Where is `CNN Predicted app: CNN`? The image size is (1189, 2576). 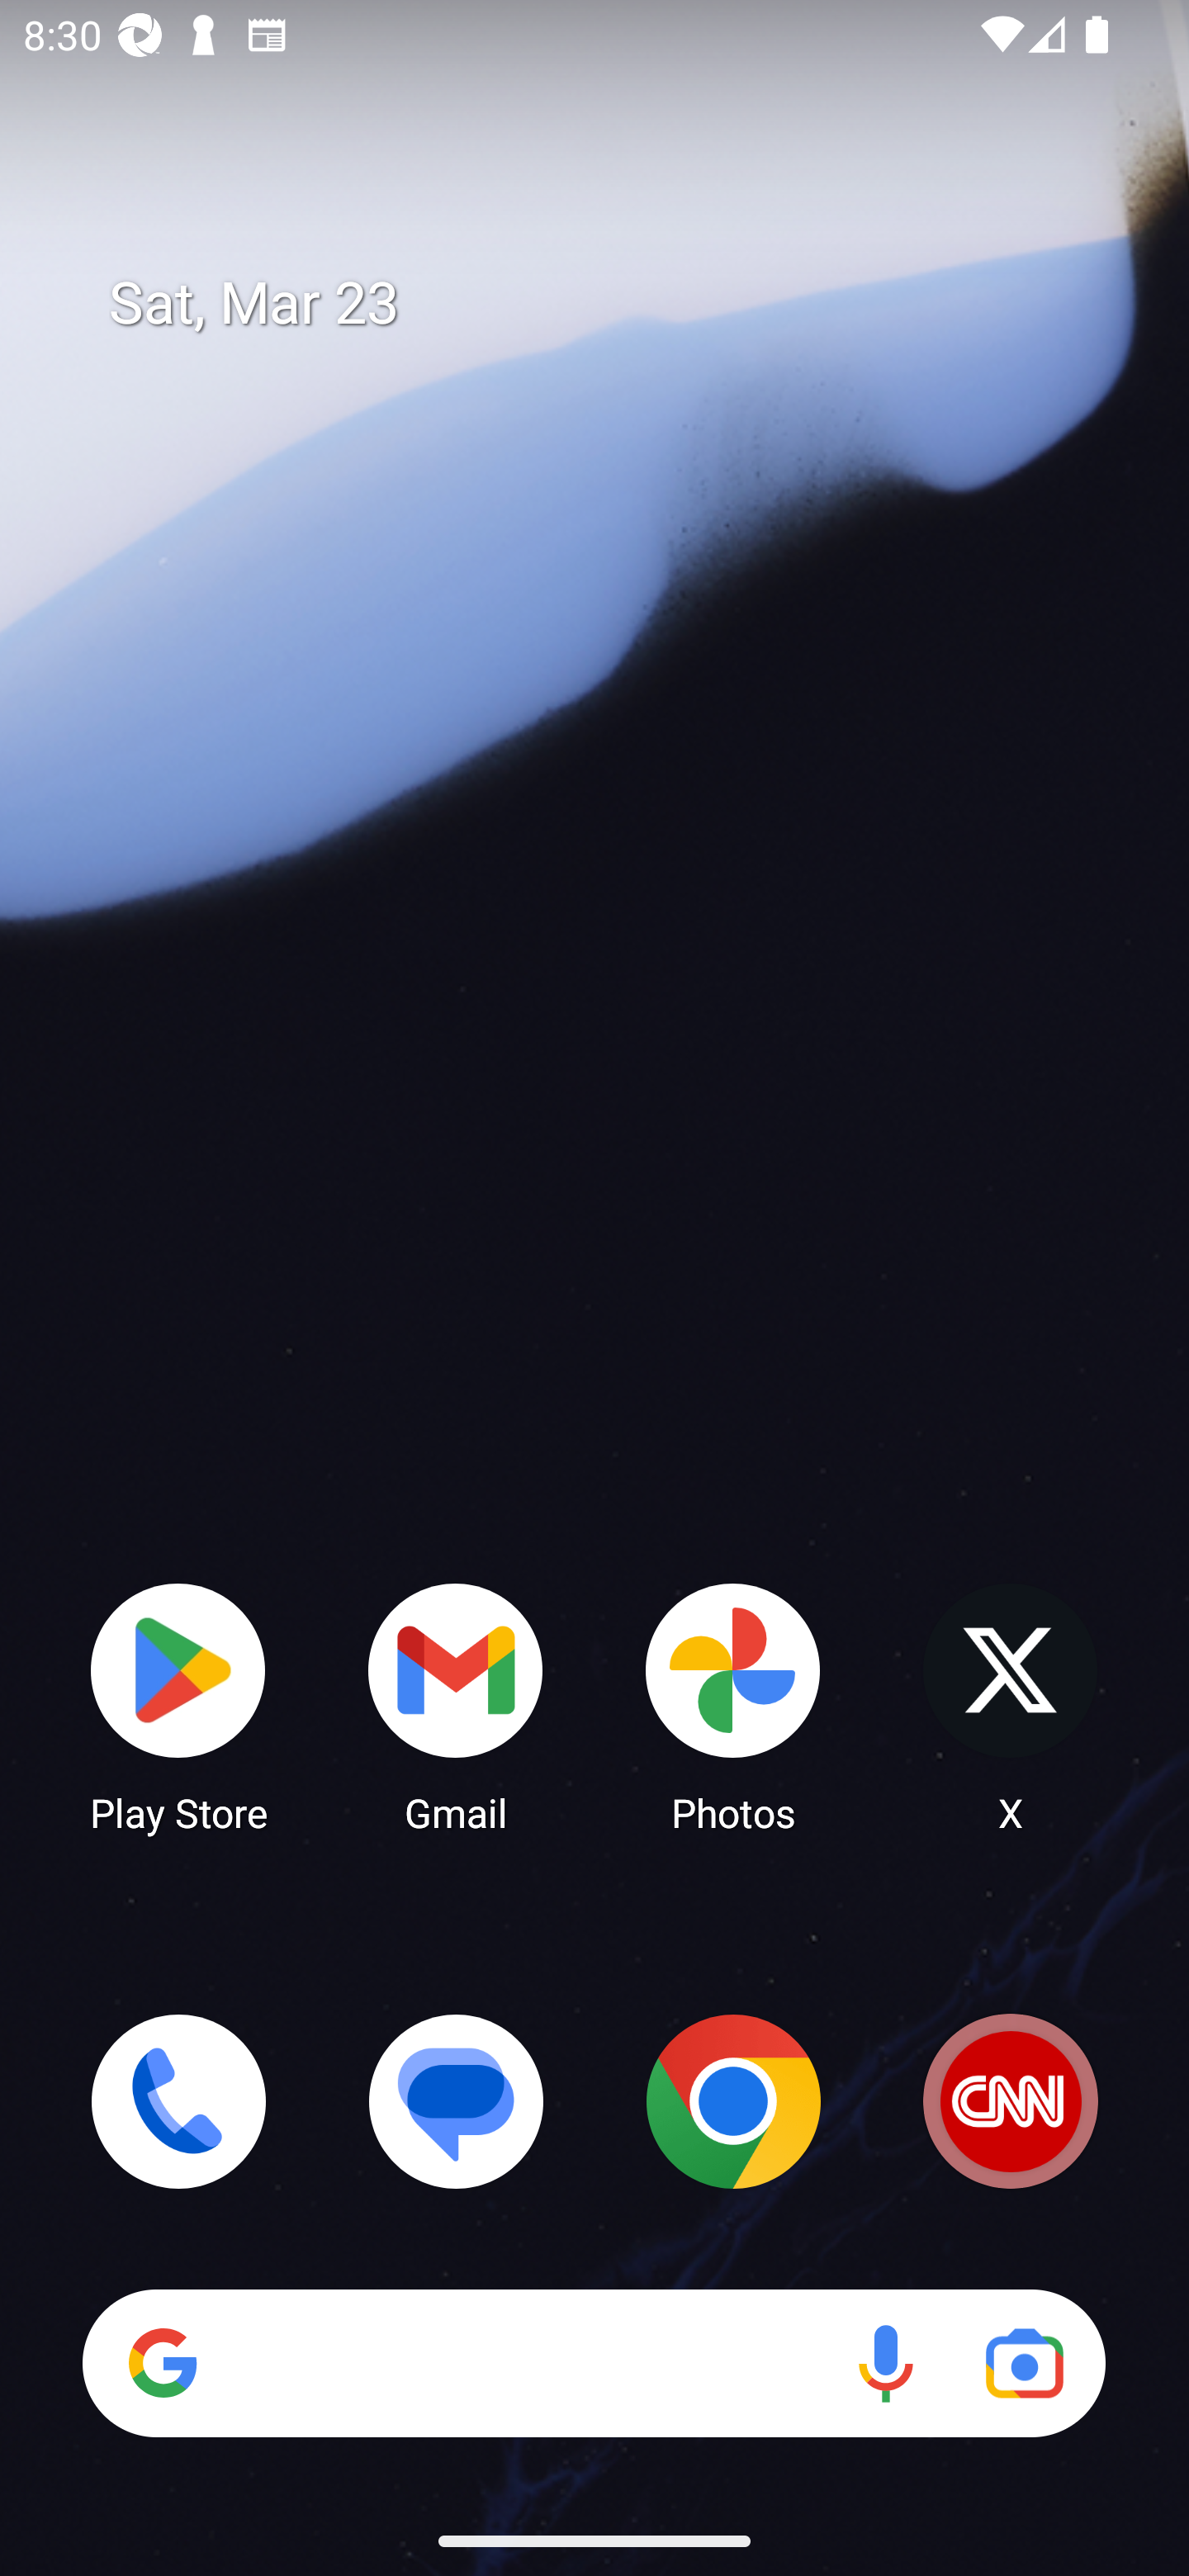 CNN Predicted app: CNN is located at coordinates (1011, 2101).